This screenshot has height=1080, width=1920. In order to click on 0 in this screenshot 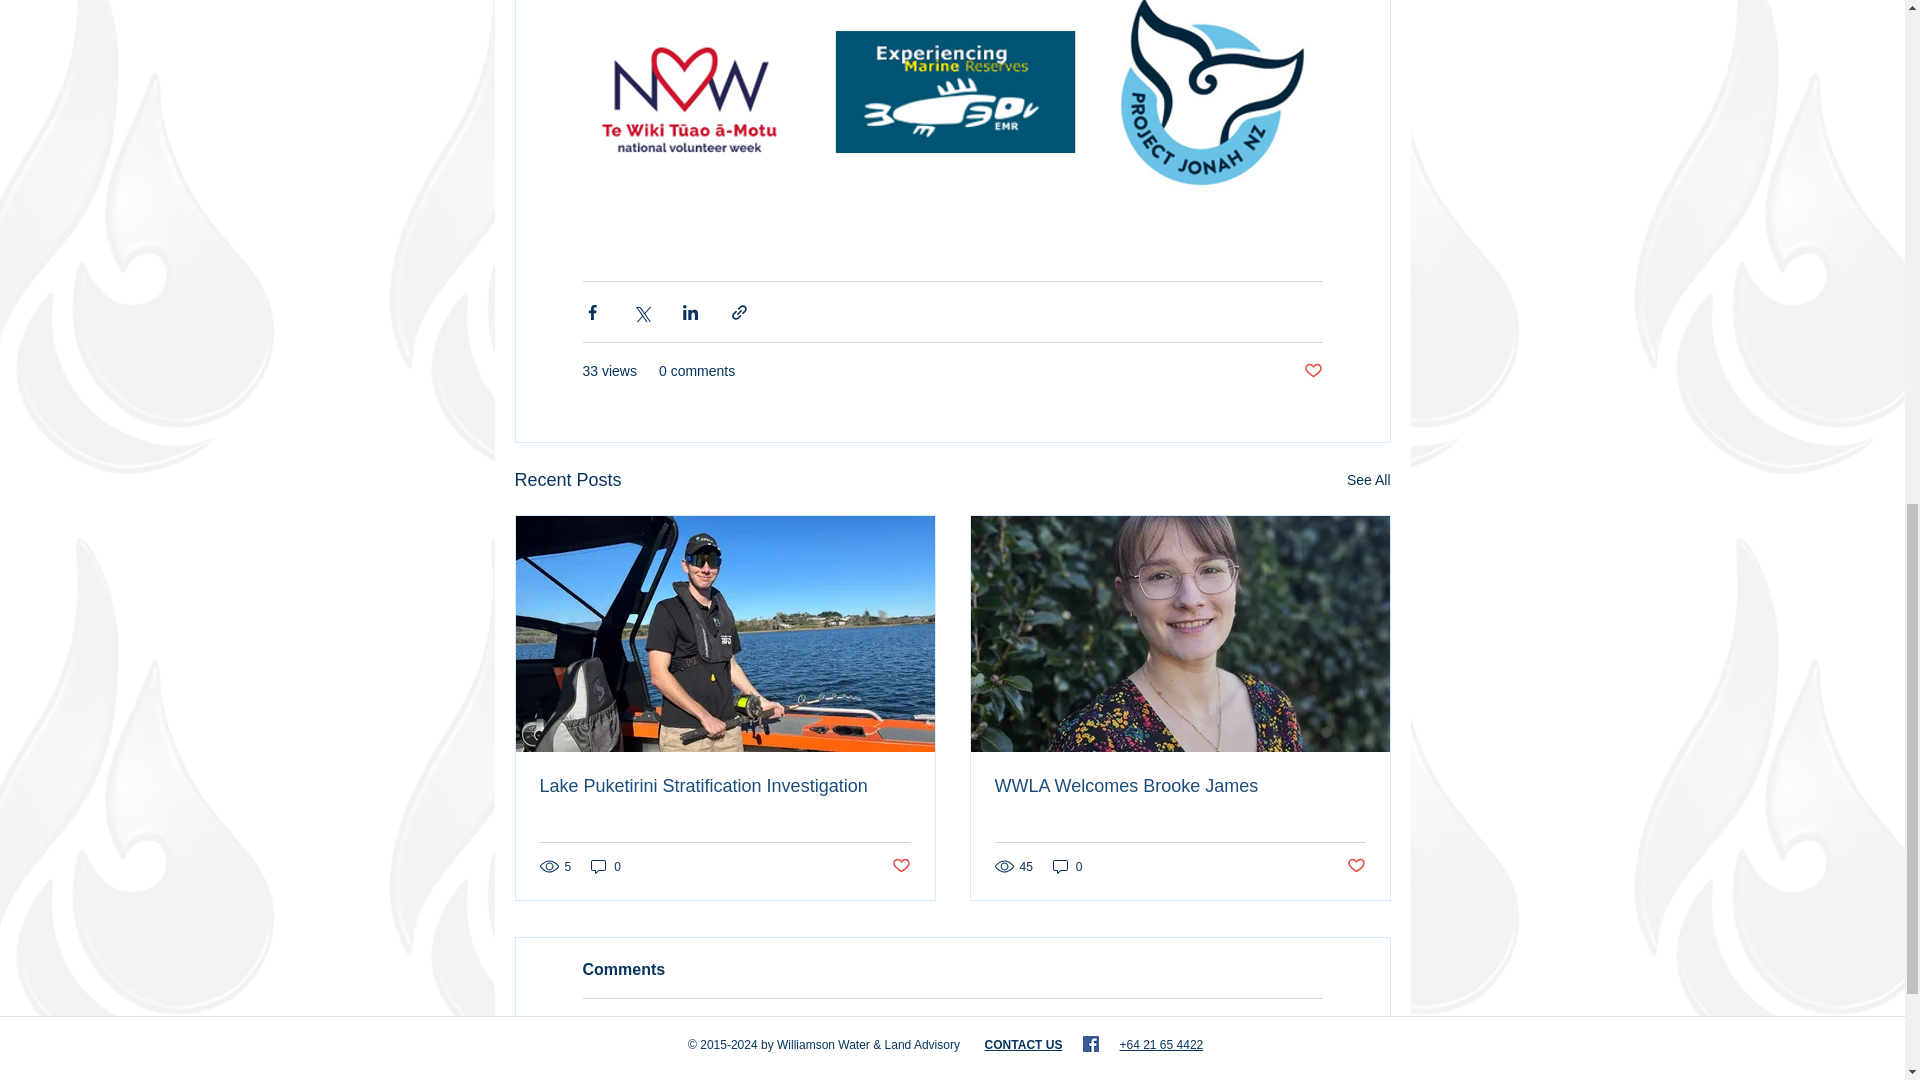, I will do `click(1067, 866)`.